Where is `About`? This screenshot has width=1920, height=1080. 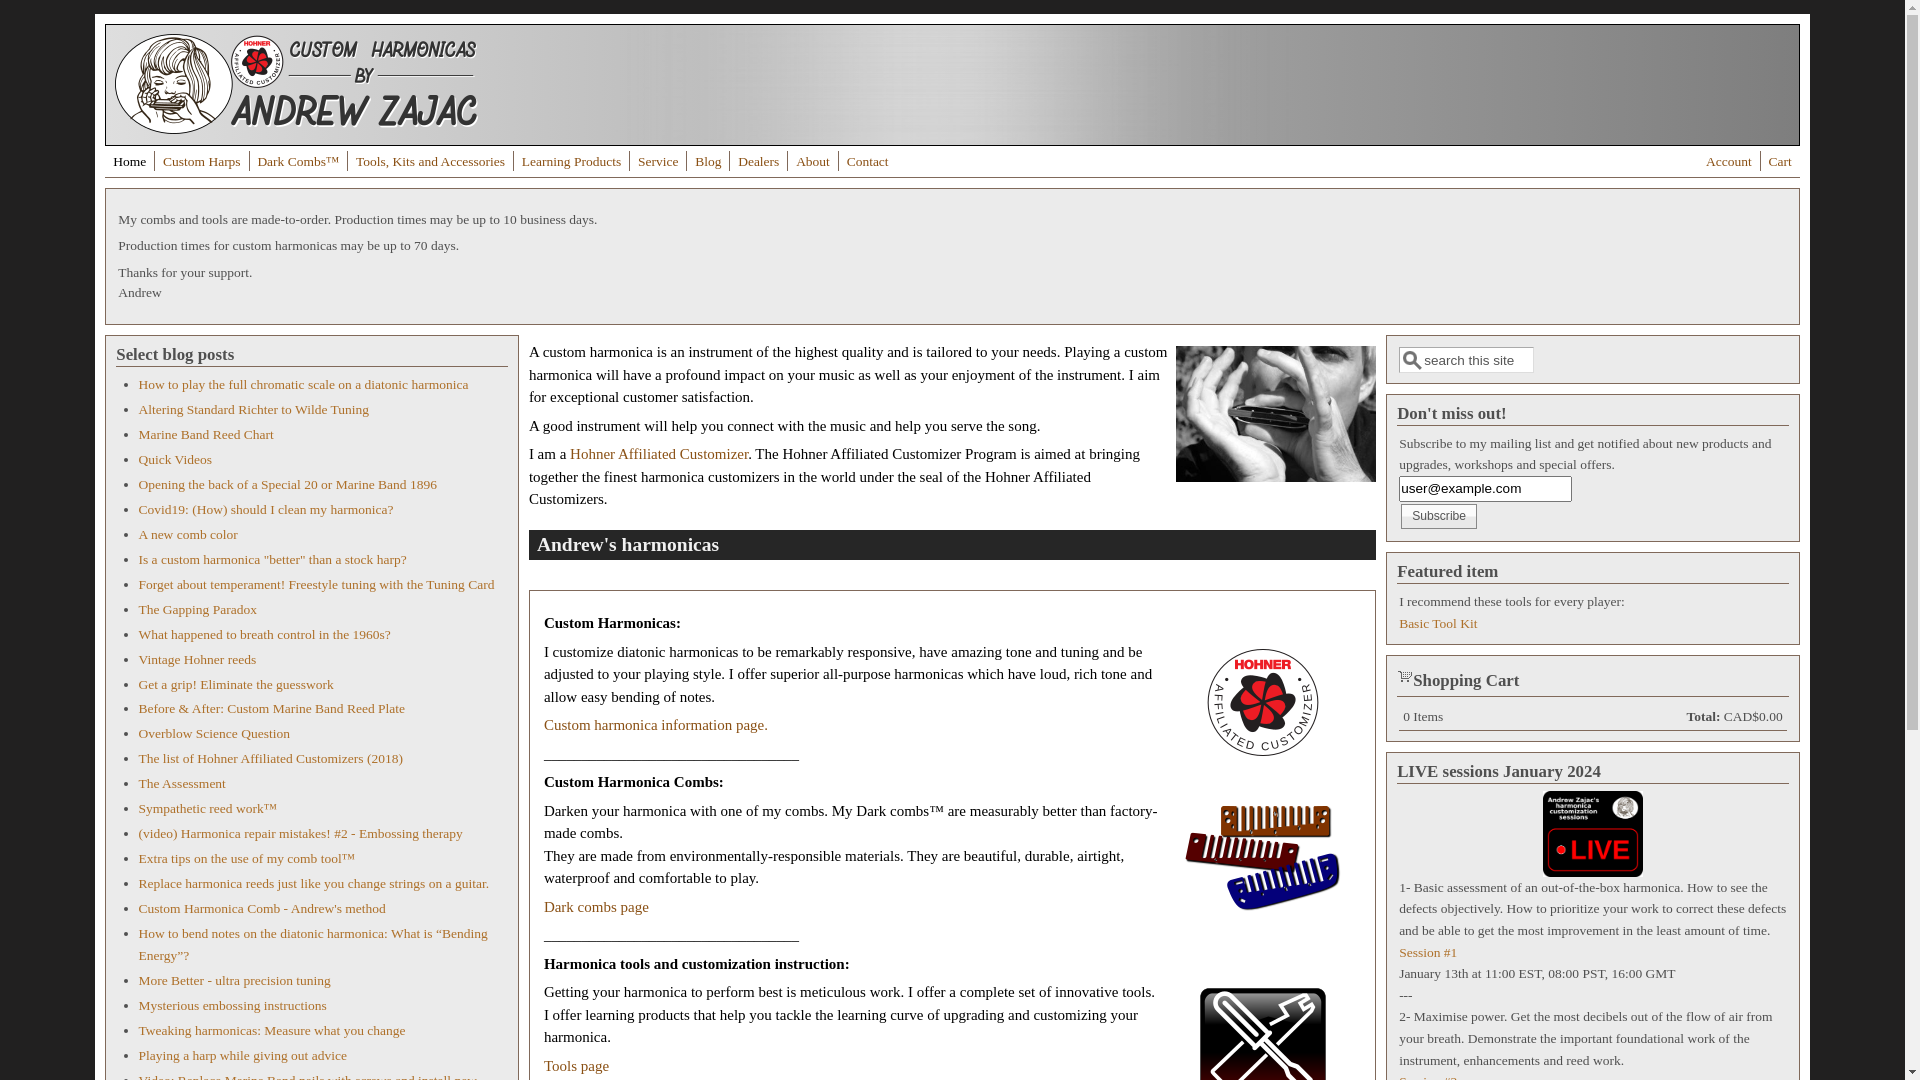 About is located at coordinates (813, 162).